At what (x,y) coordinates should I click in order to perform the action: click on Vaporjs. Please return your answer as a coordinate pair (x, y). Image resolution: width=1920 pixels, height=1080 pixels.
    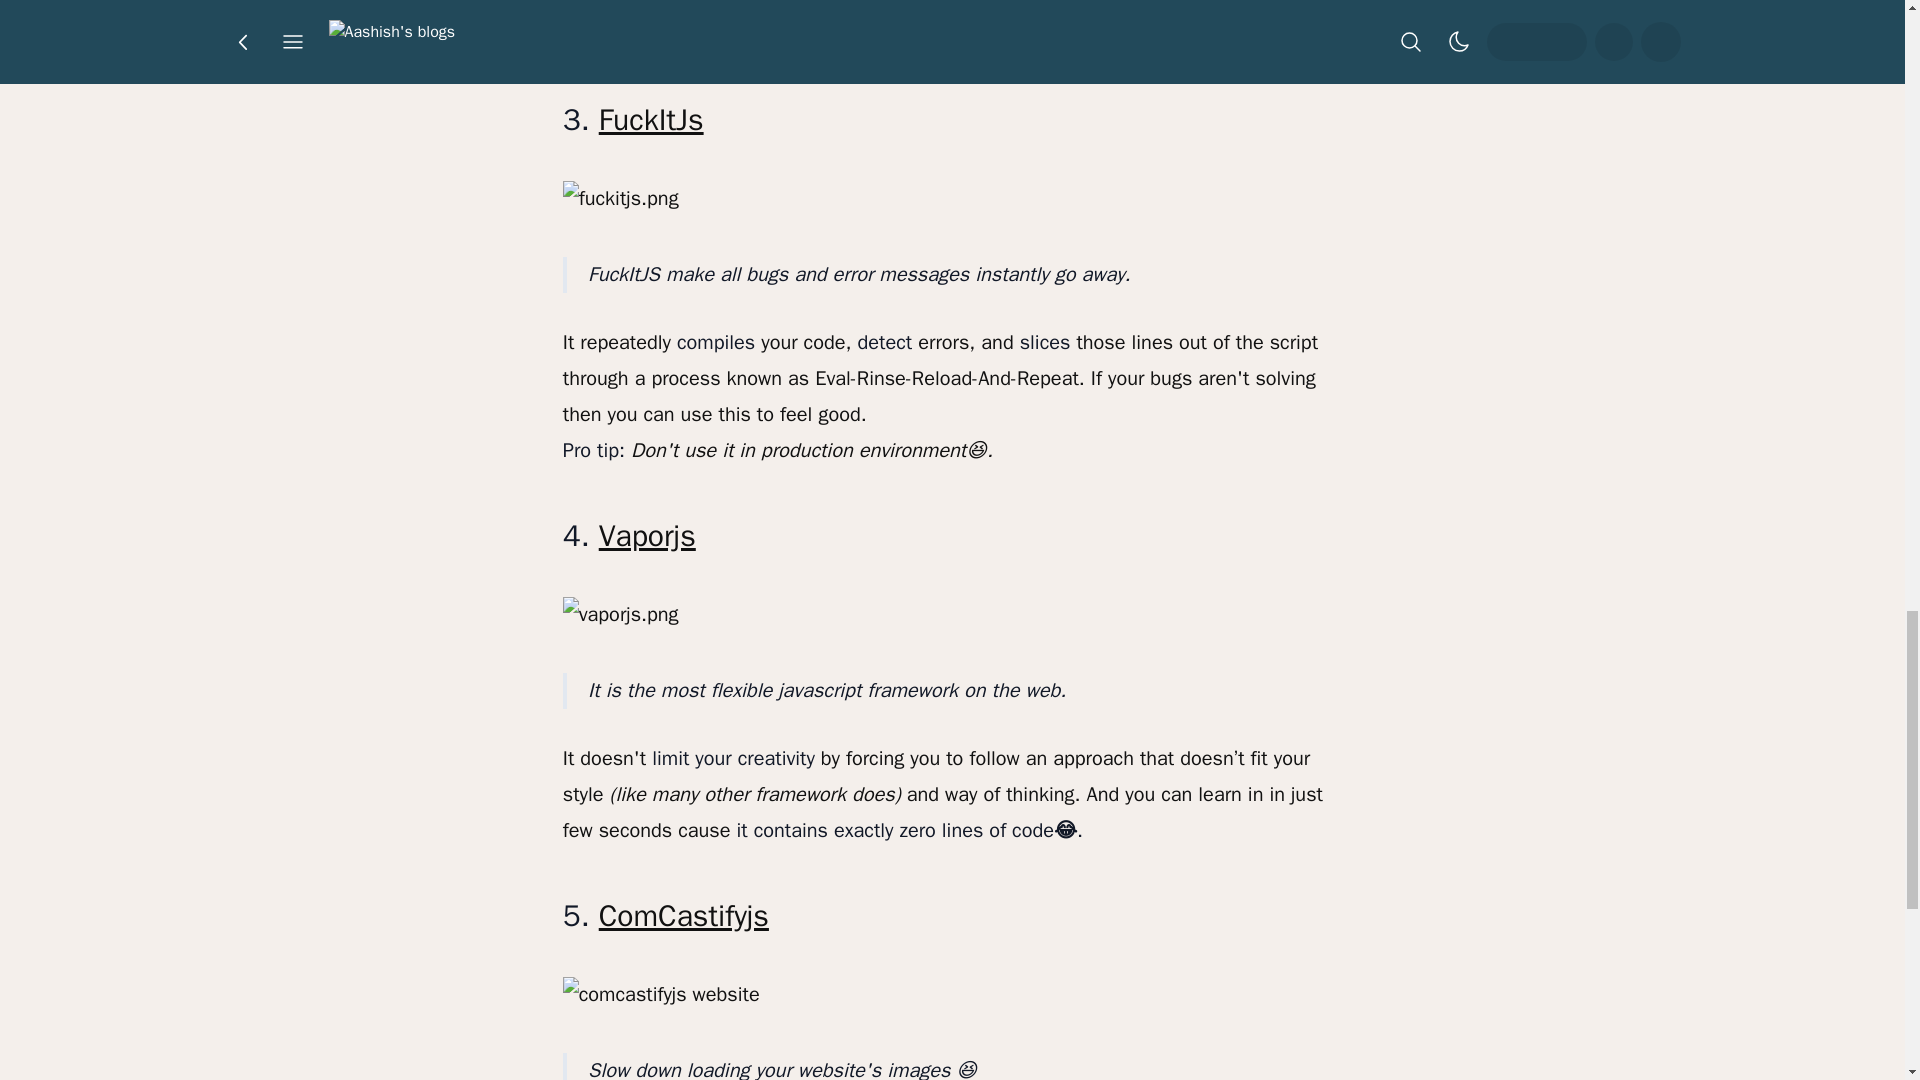
    Looking at the image, I should click on (647, 536).